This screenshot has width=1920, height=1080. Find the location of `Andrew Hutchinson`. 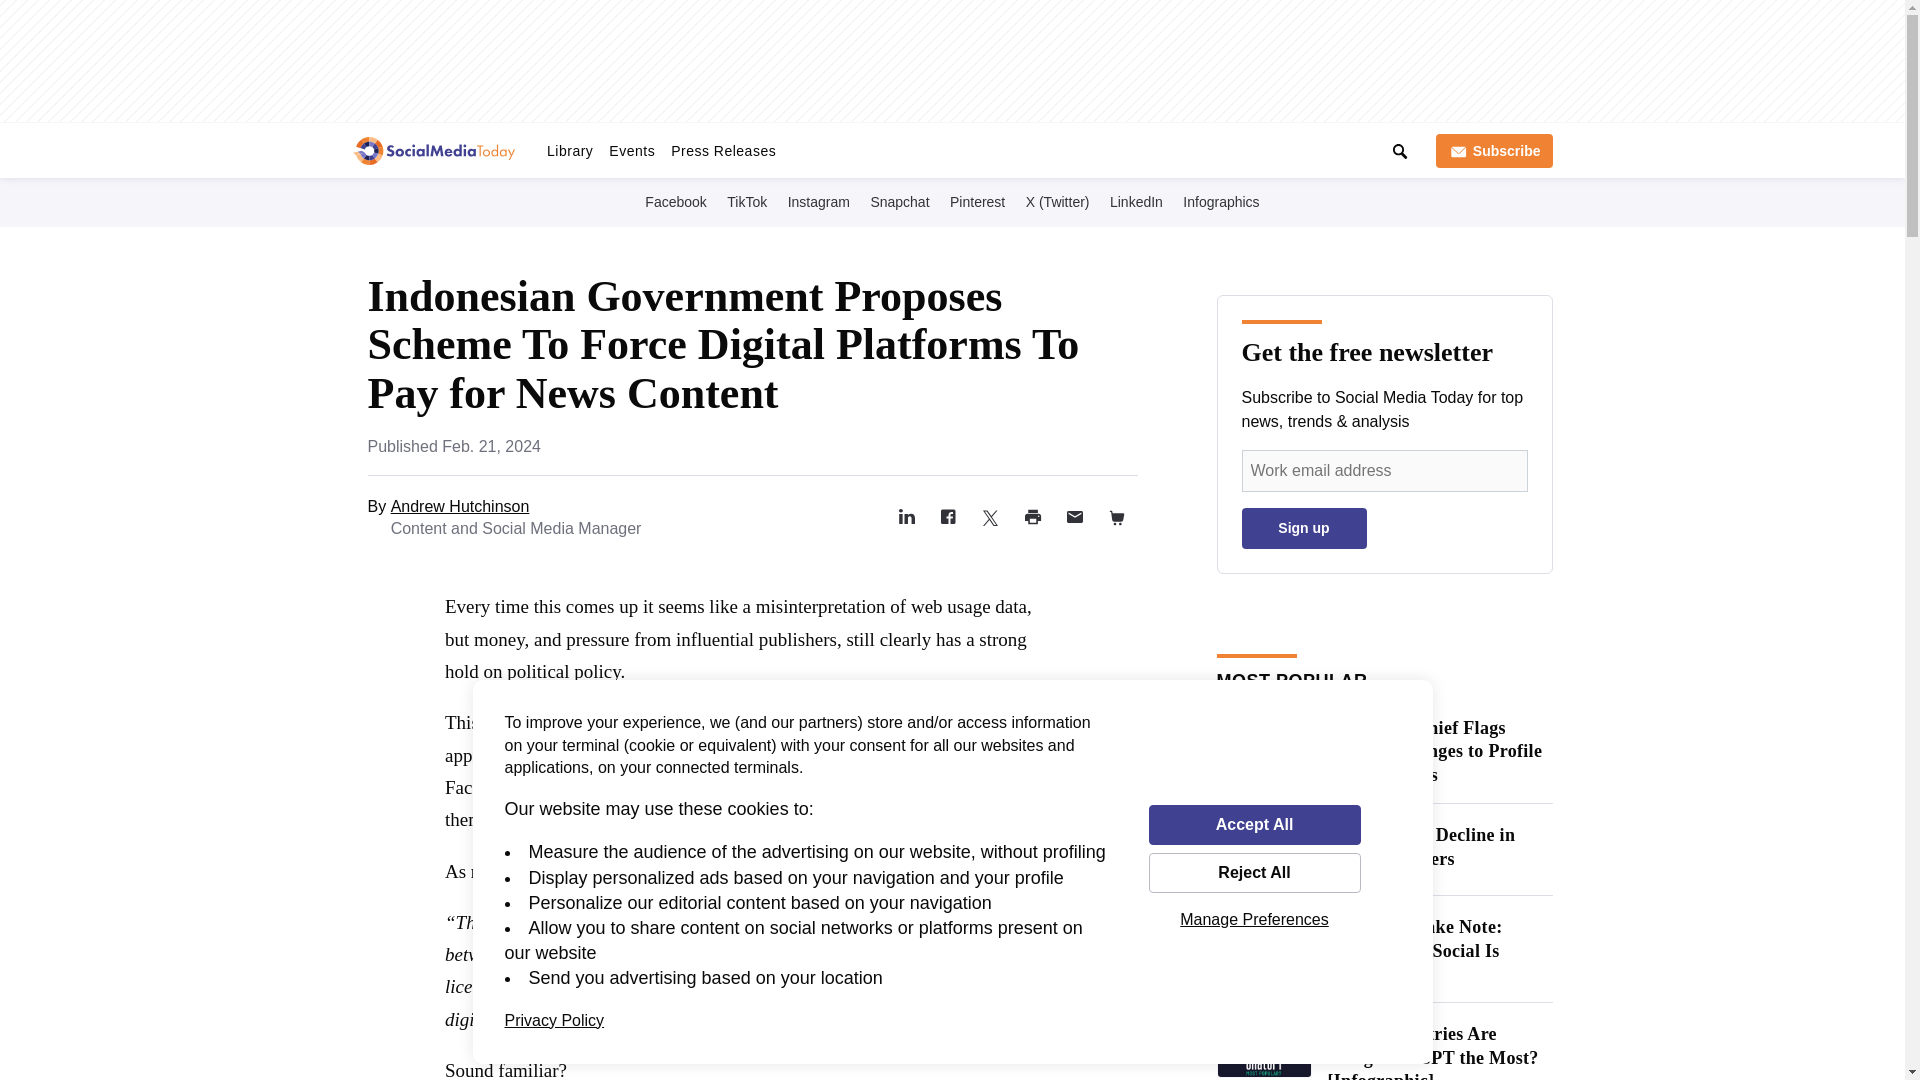

Andrew Hutchinson is located at coordinates (460, 506).